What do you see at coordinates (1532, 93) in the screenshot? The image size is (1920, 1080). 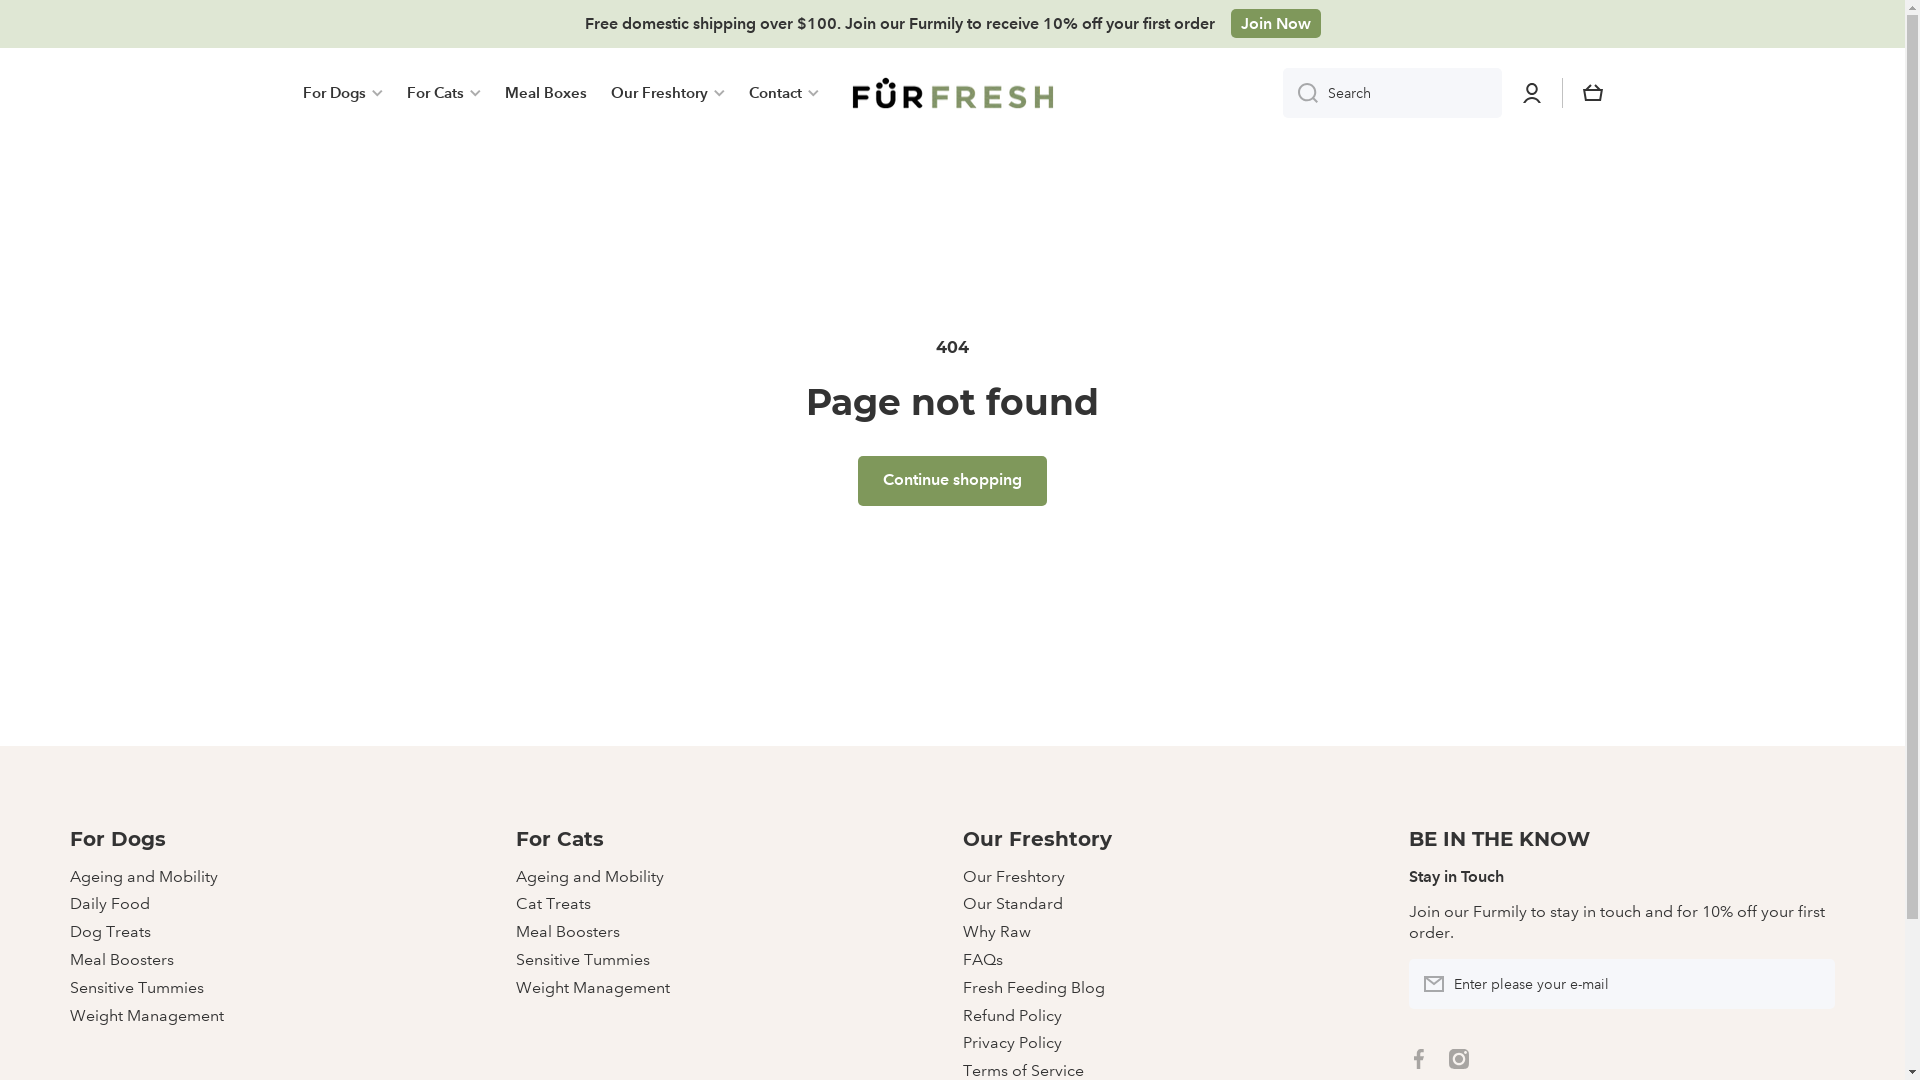 I see `Log in` at bounding box center [1532, 93].